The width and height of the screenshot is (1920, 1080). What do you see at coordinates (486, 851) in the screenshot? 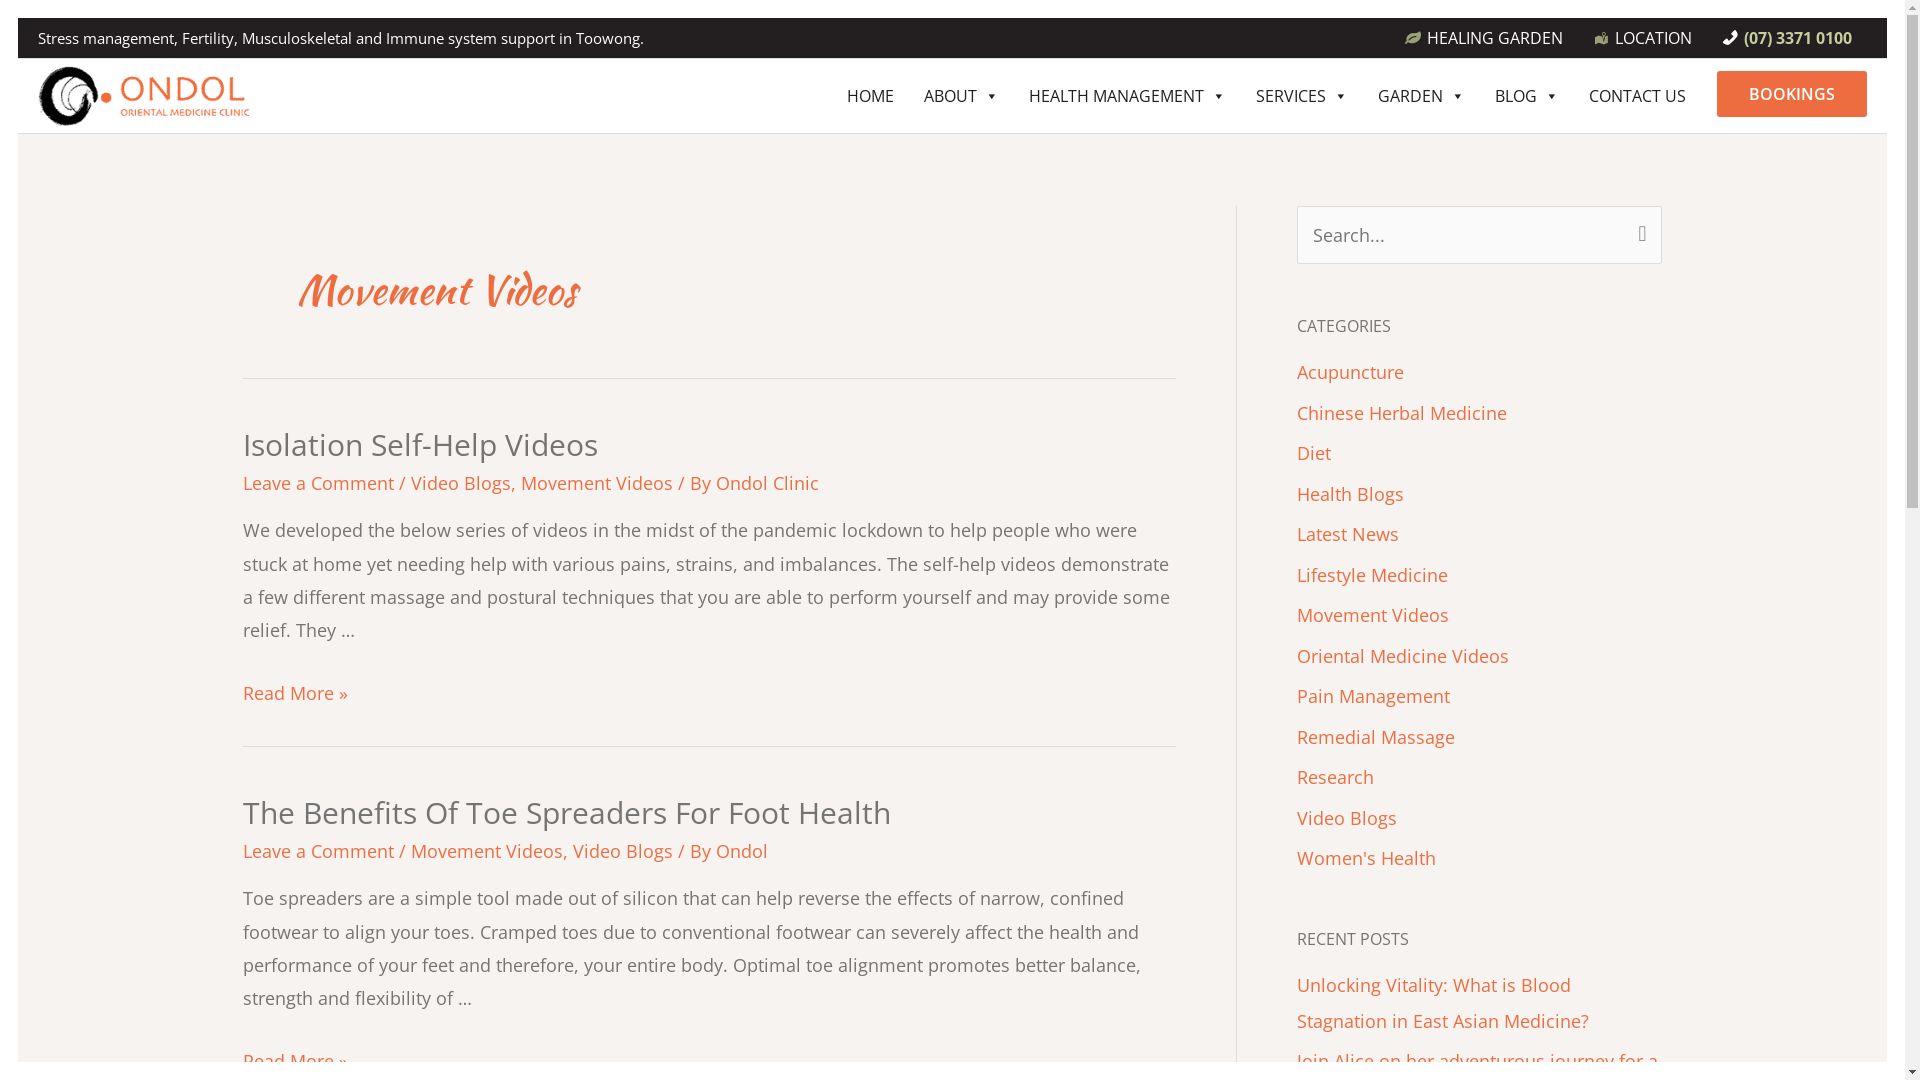
I see `Movement Videos` at bounding box center [486, 851].